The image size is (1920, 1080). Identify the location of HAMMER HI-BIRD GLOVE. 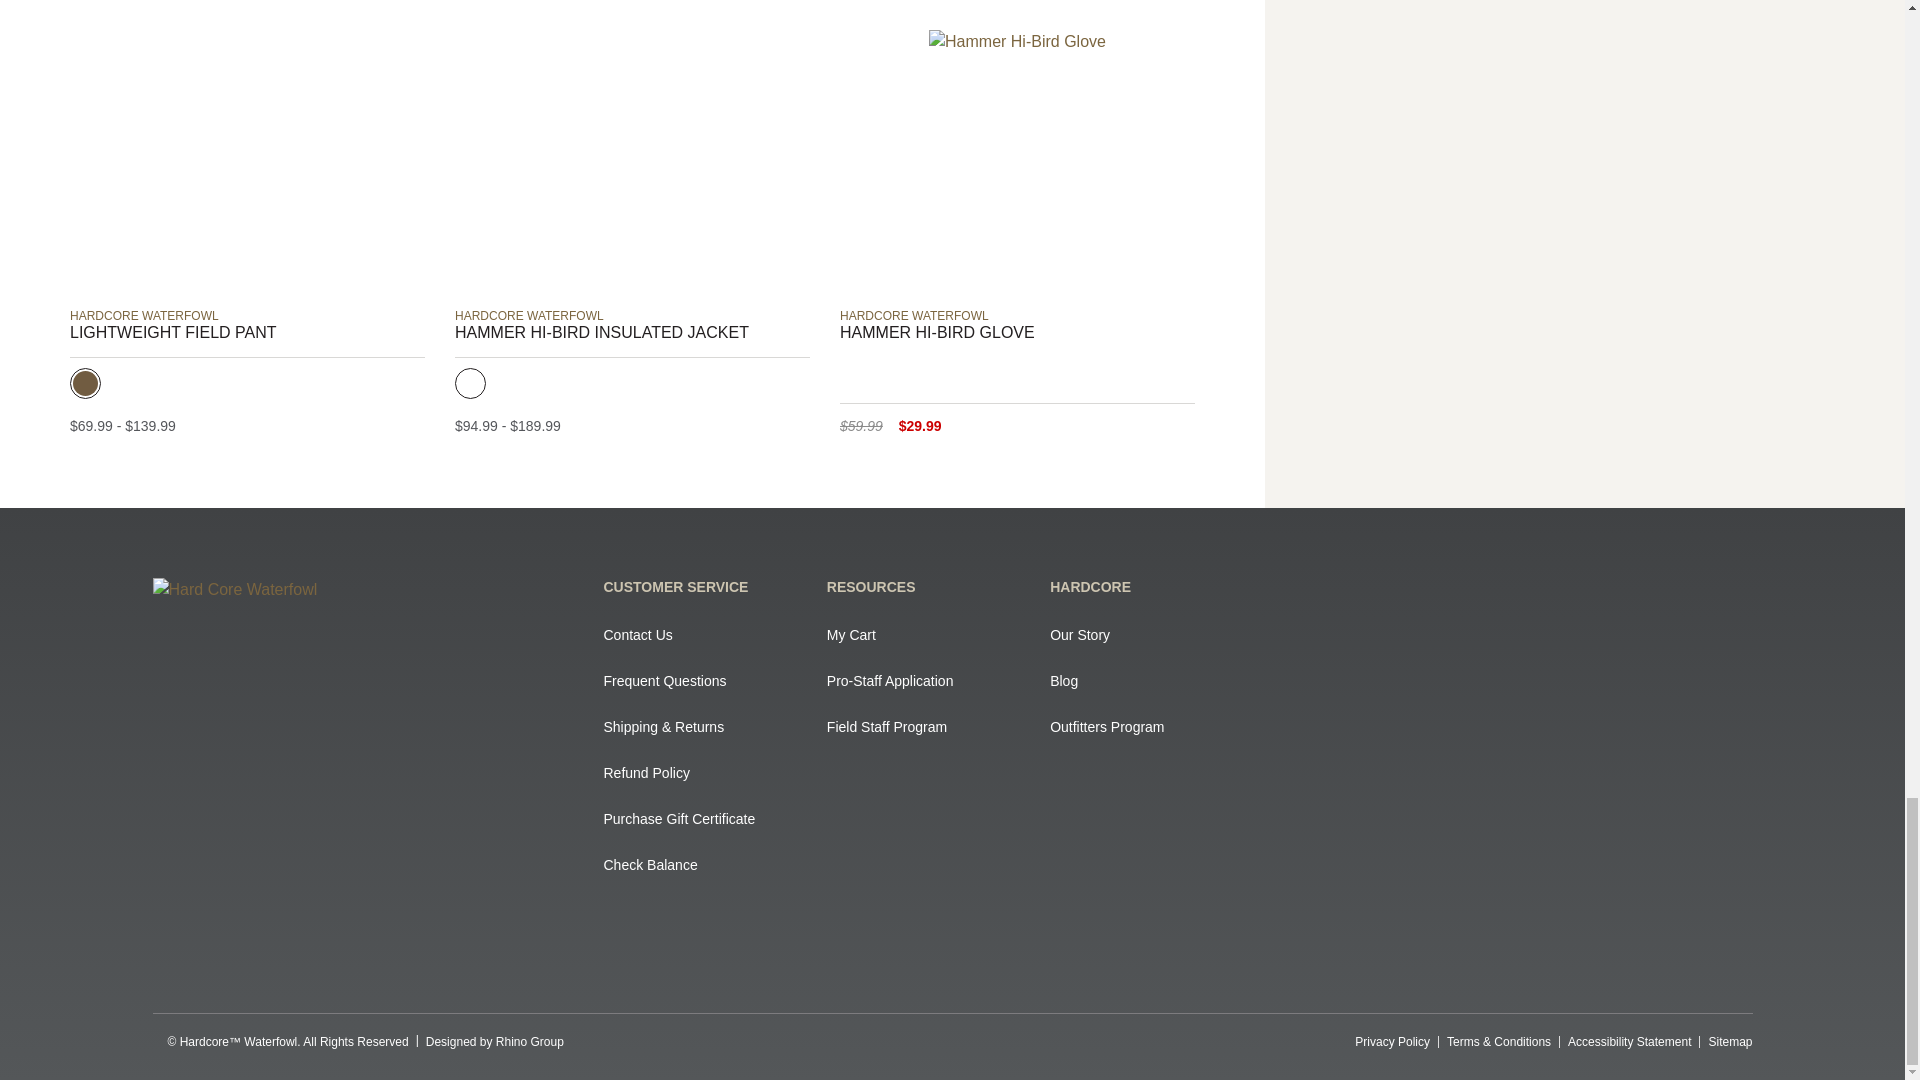
(1017, 332).